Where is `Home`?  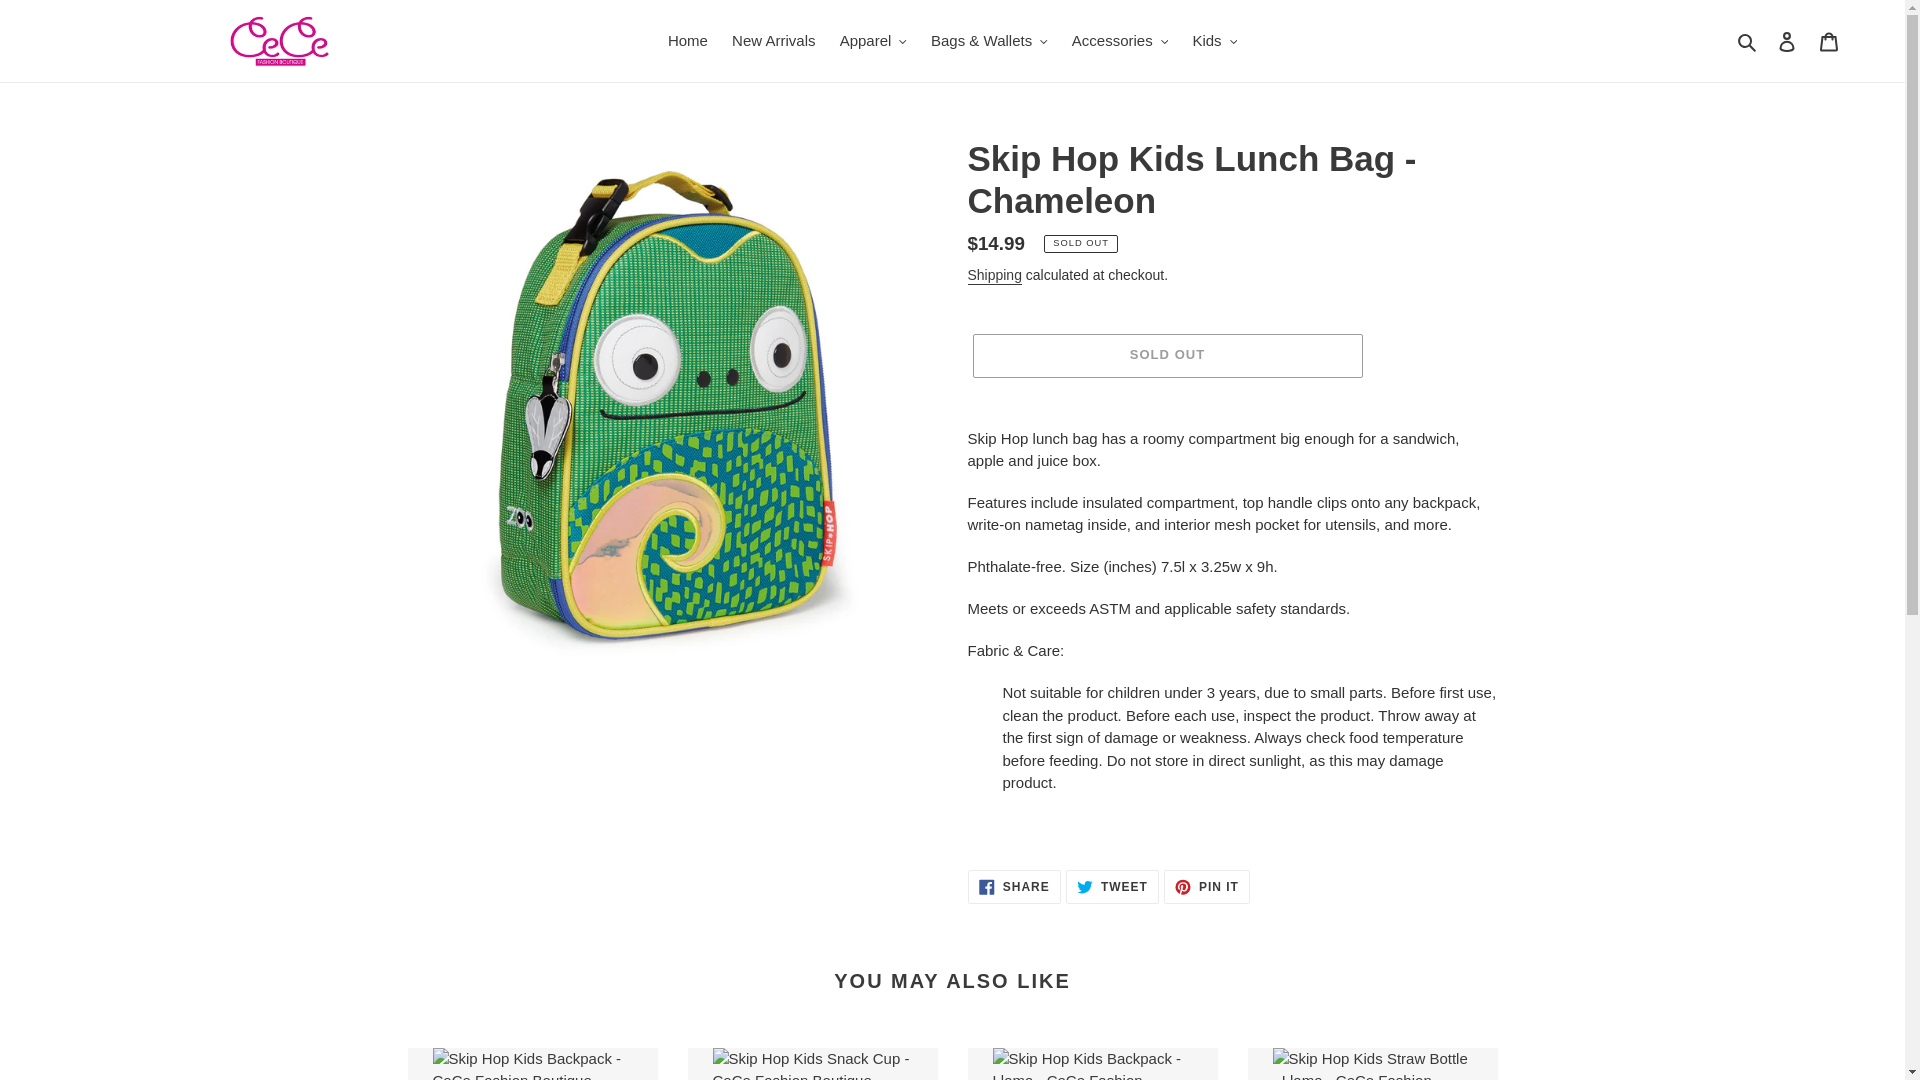
Home is located at coordinates (688, 42).